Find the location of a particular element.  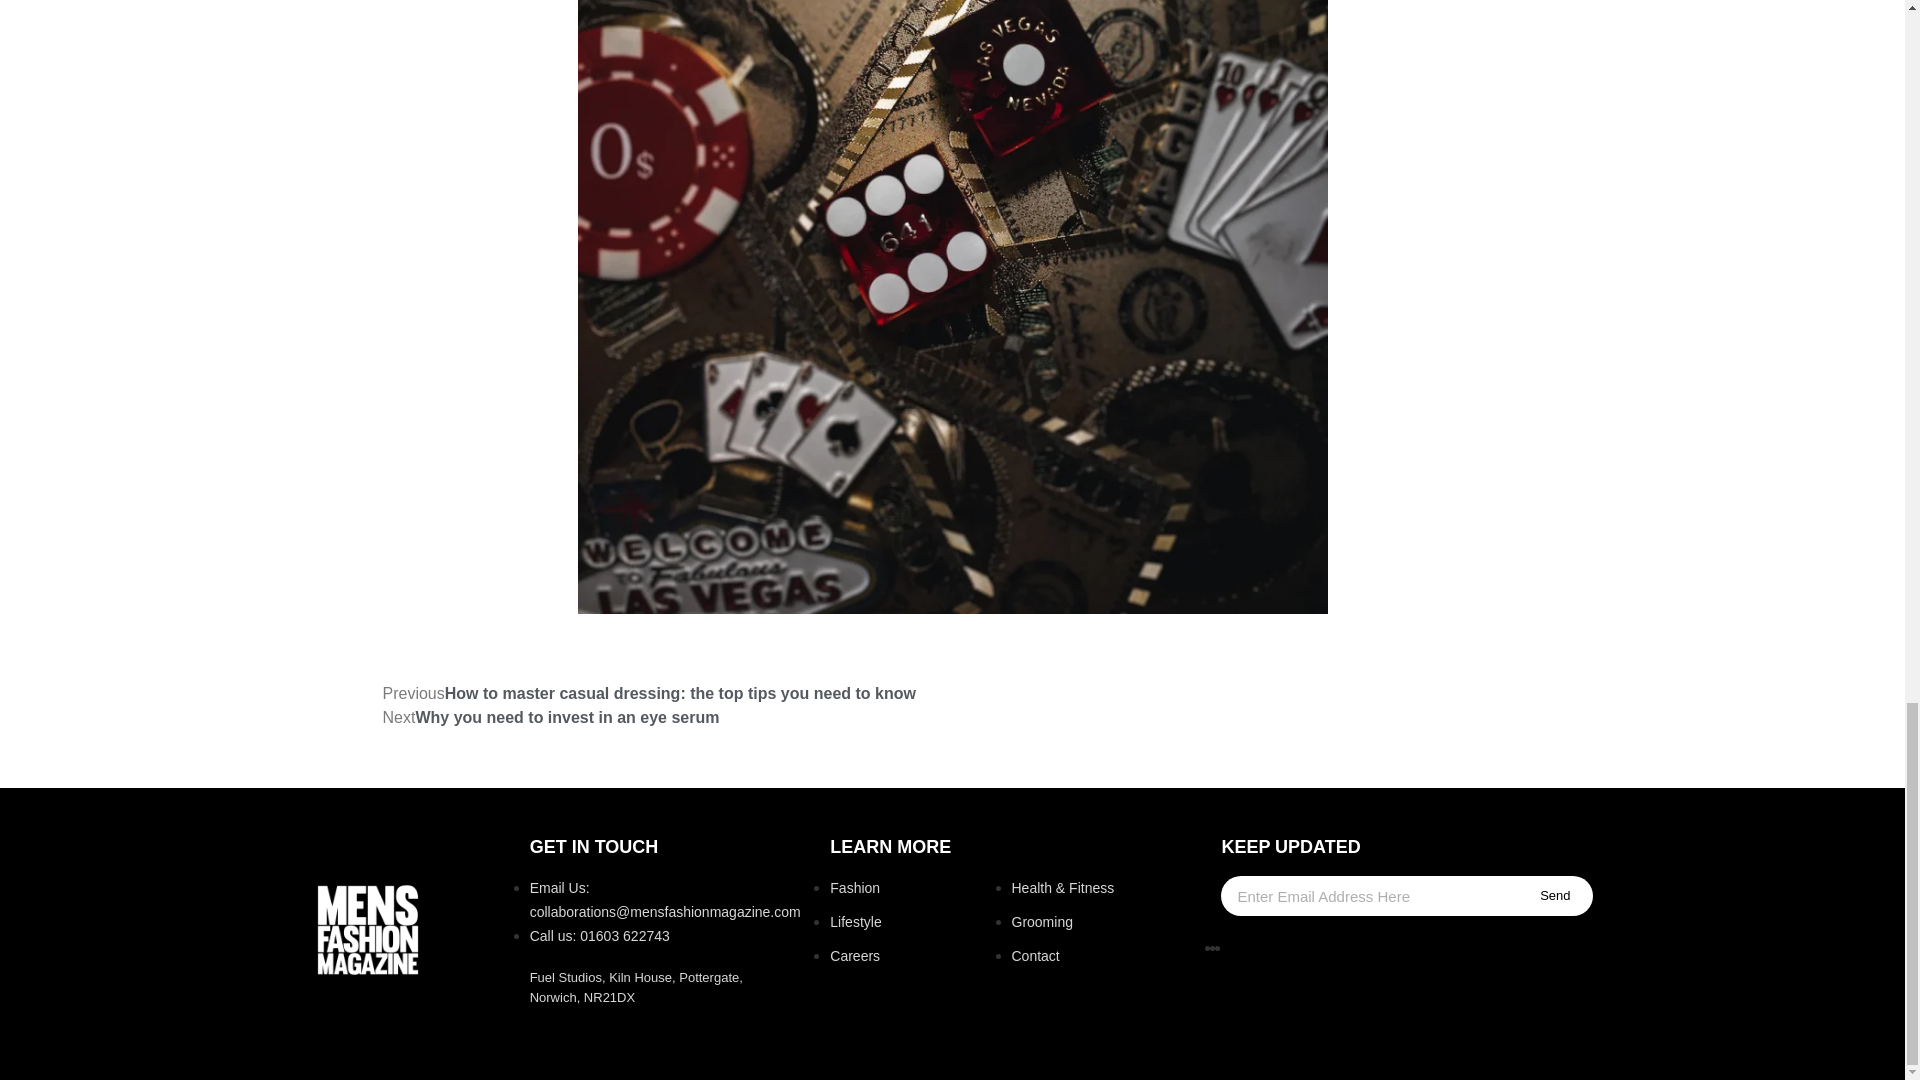

NextWhy you need to invest in an eye serum is located at coordinates (550, 716).